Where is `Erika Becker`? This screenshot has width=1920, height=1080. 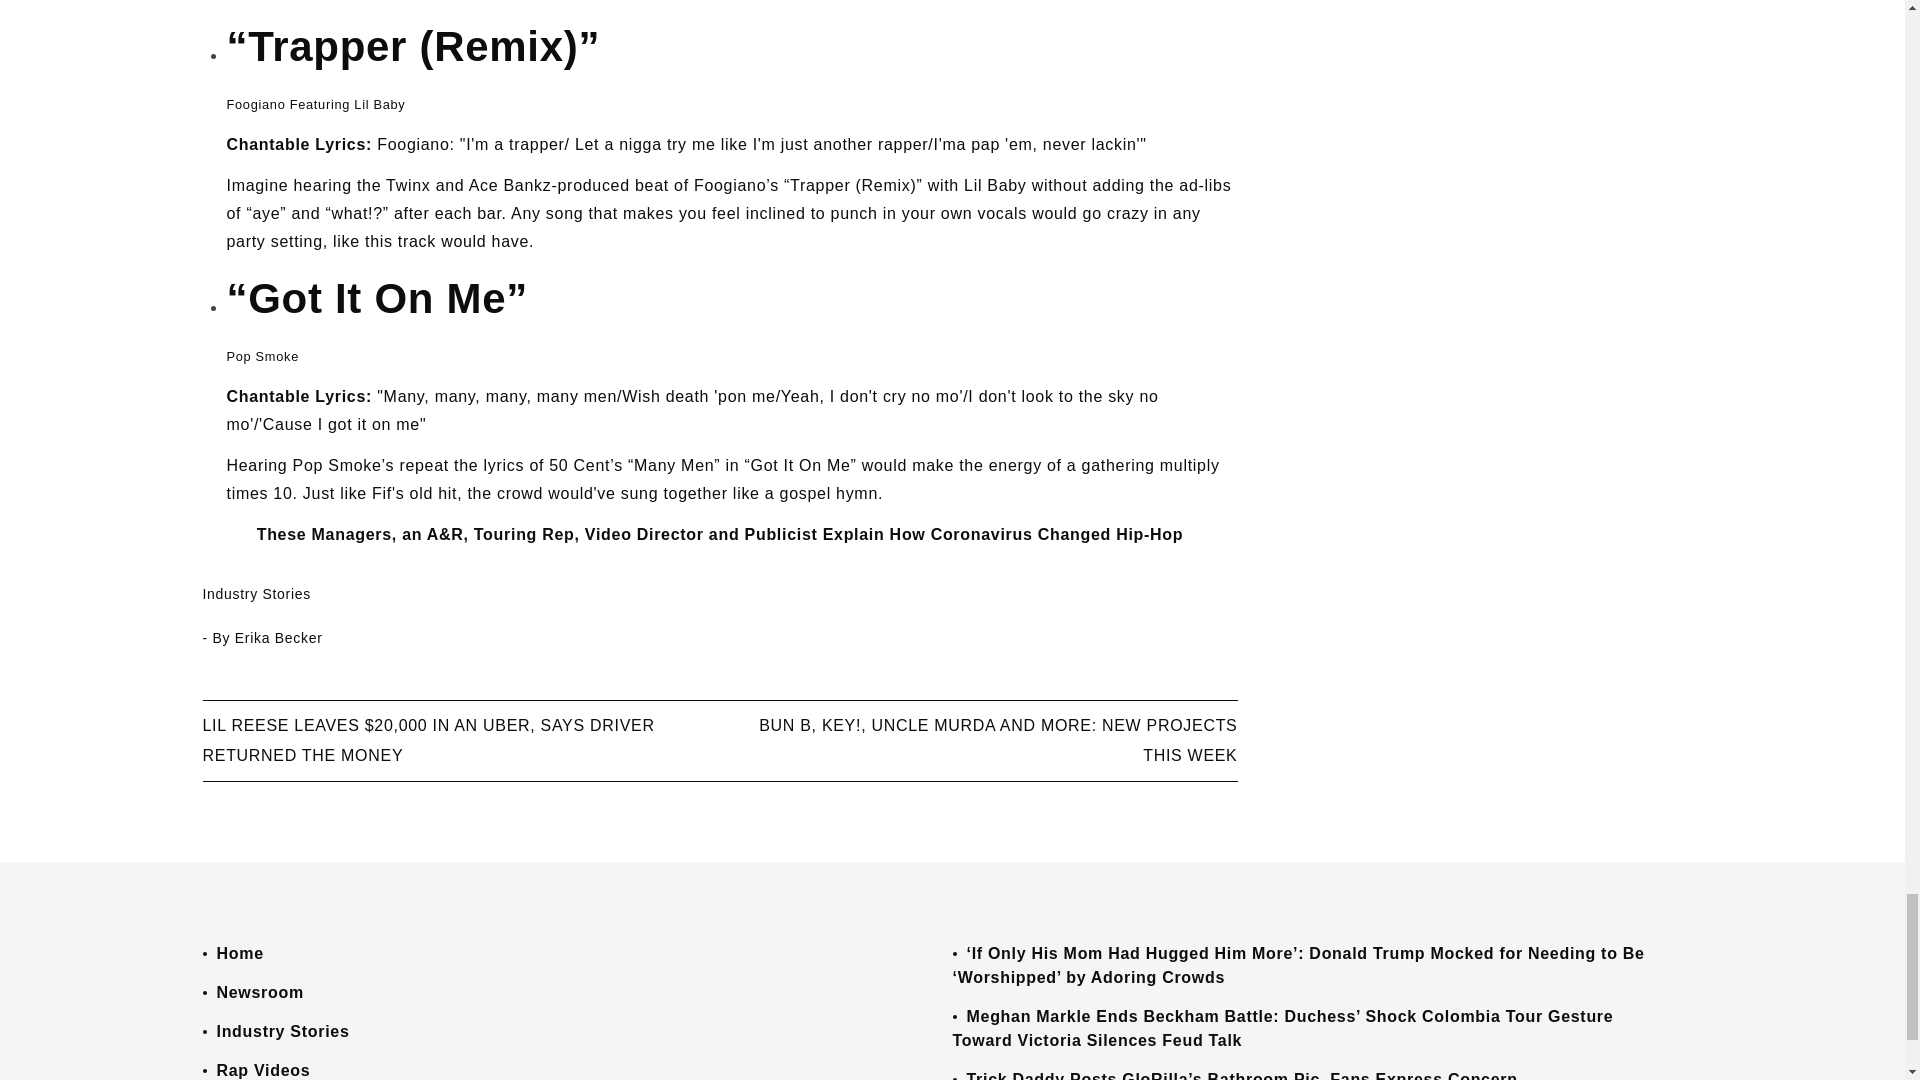
Erika Becker is located at coordinates (278, 637).